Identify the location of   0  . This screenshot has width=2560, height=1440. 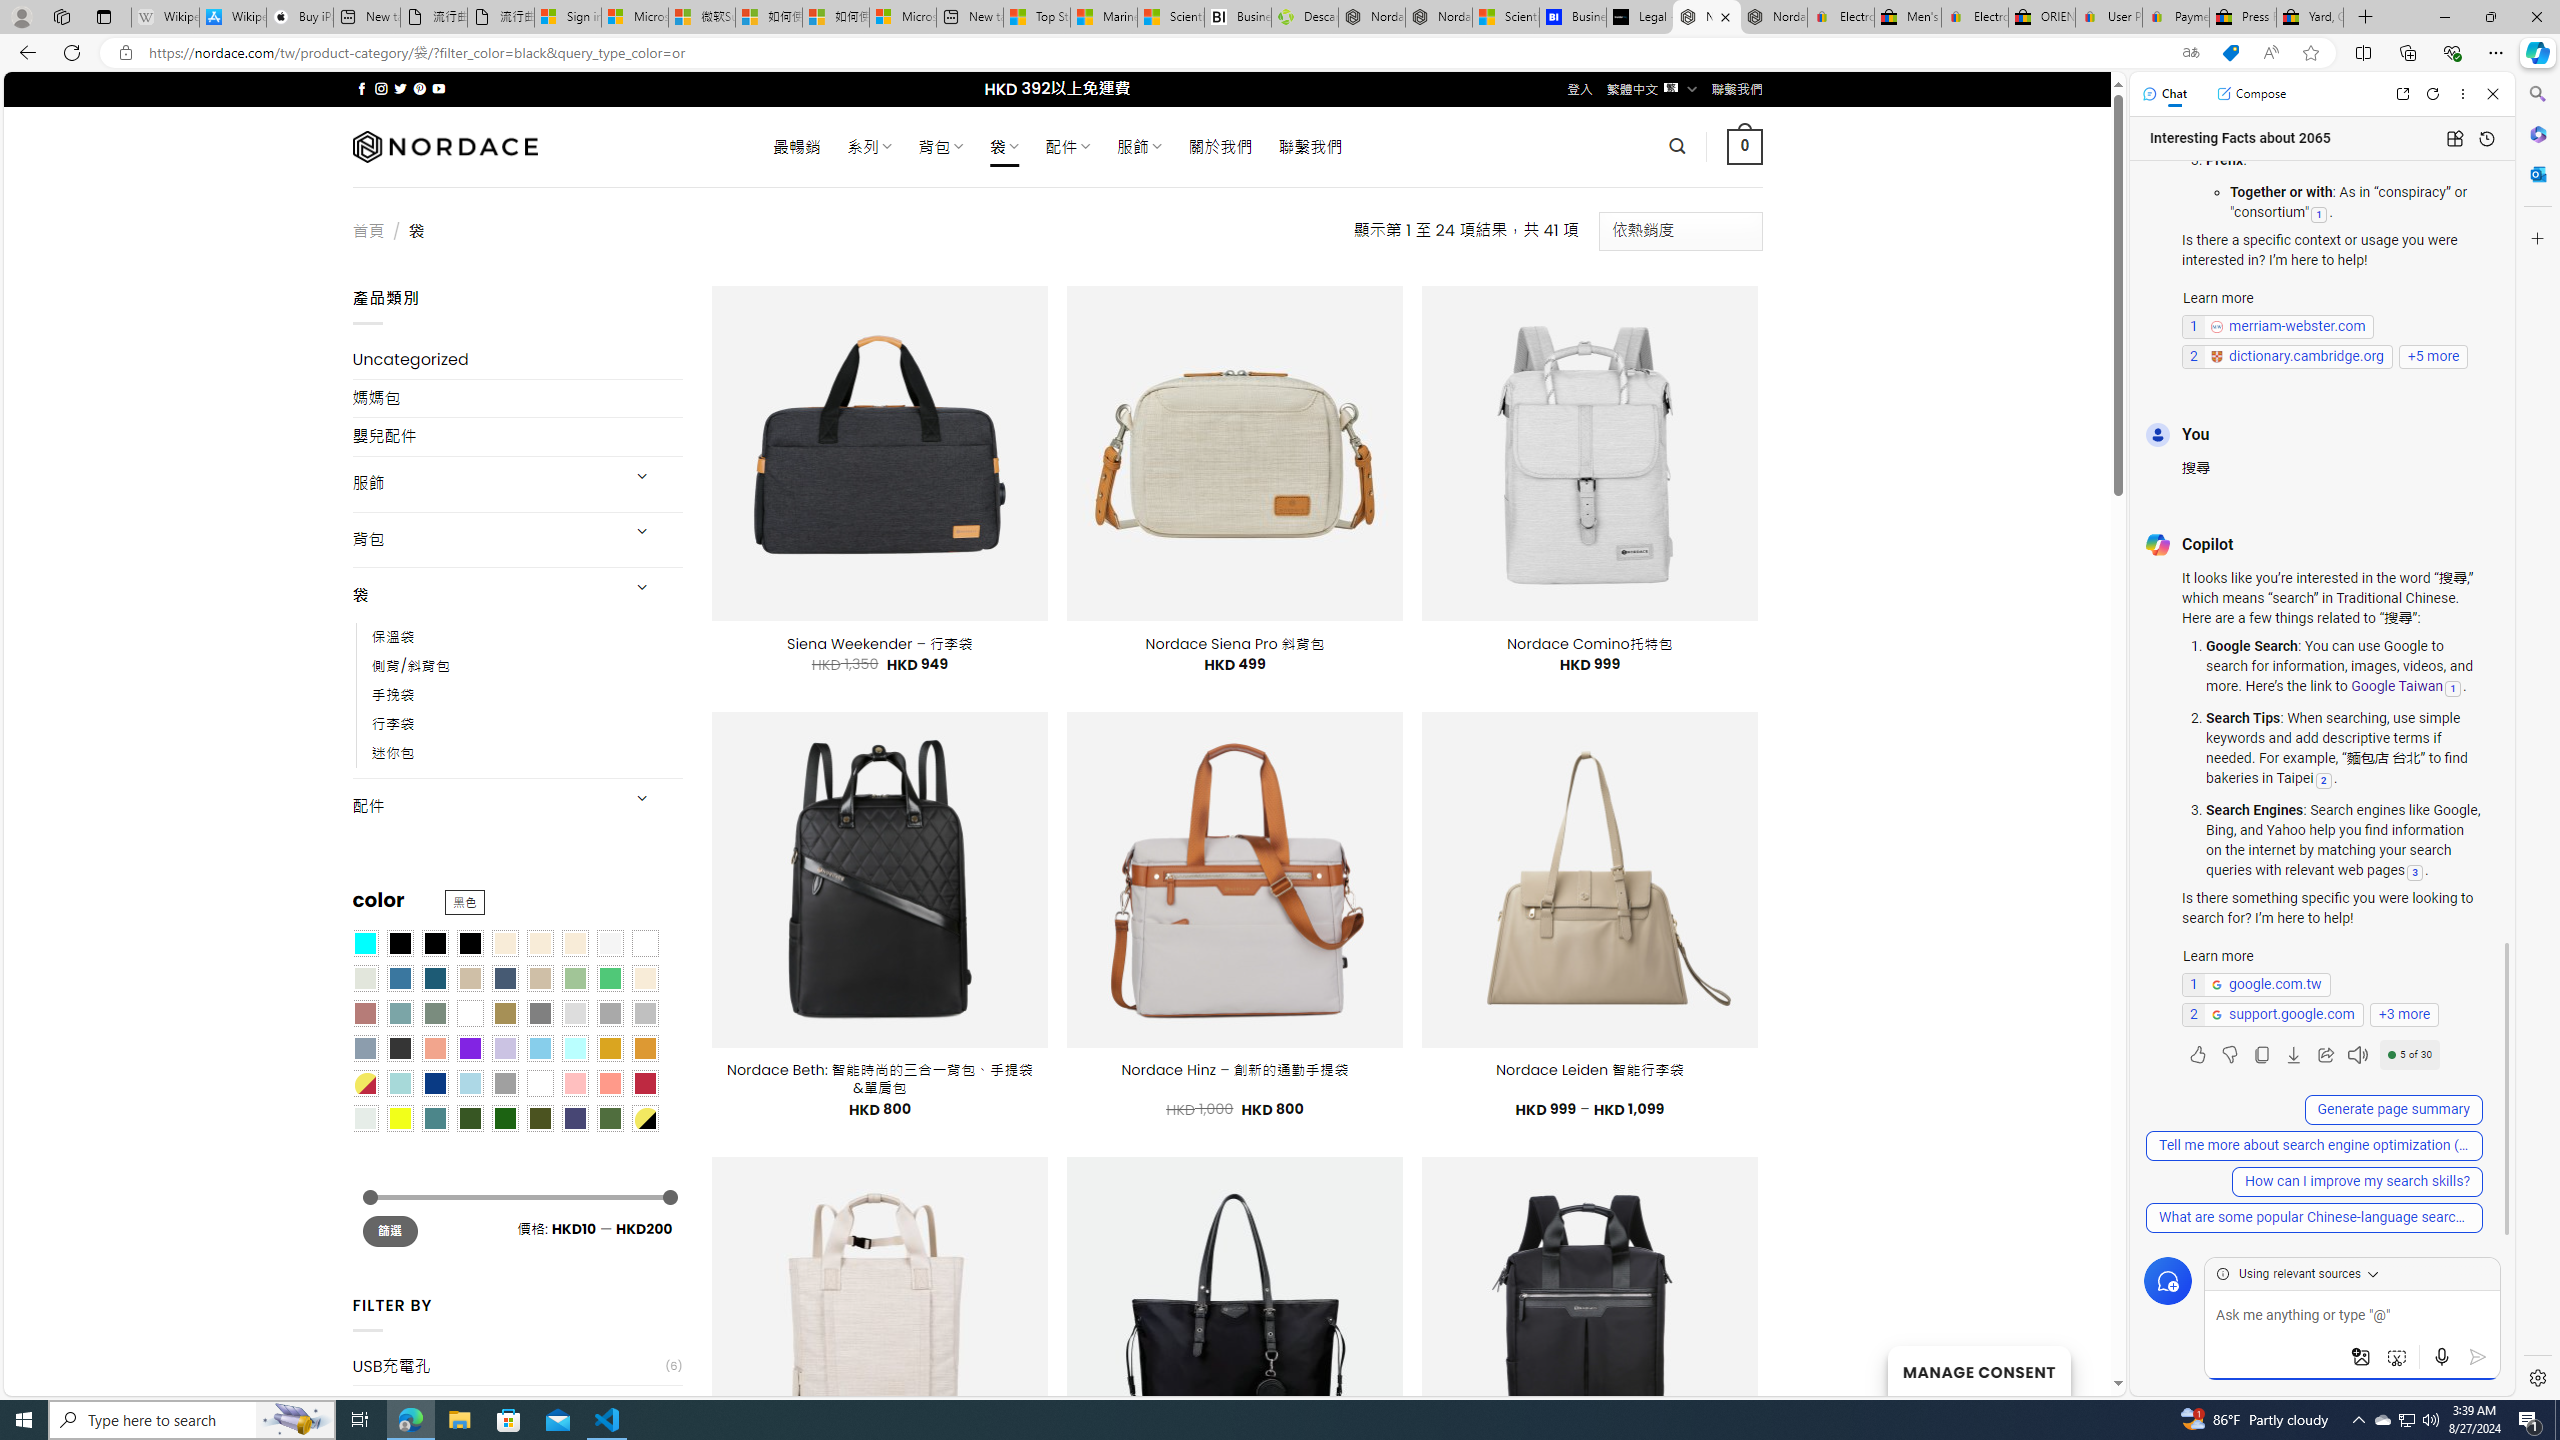
(1746, 146).